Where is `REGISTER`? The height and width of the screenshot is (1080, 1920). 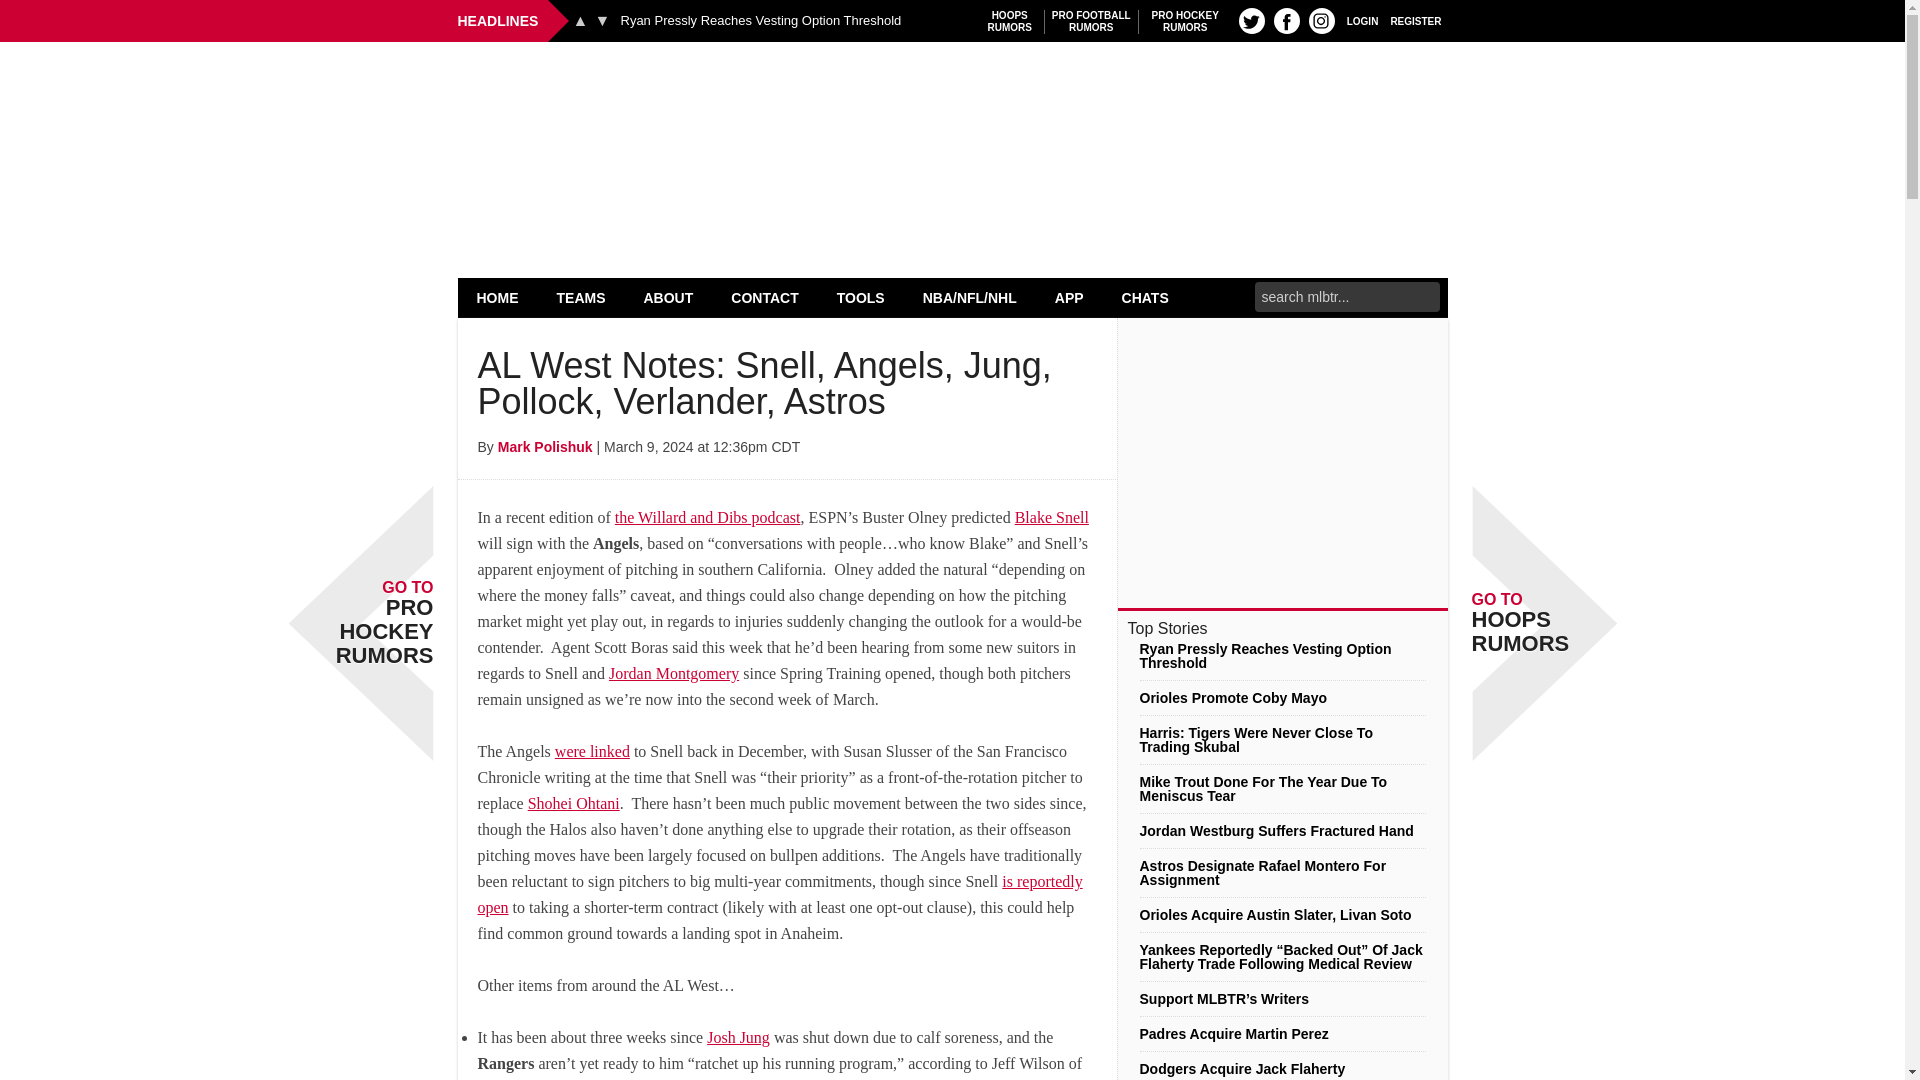 REGISTER is located at coordinates (1252, 20).